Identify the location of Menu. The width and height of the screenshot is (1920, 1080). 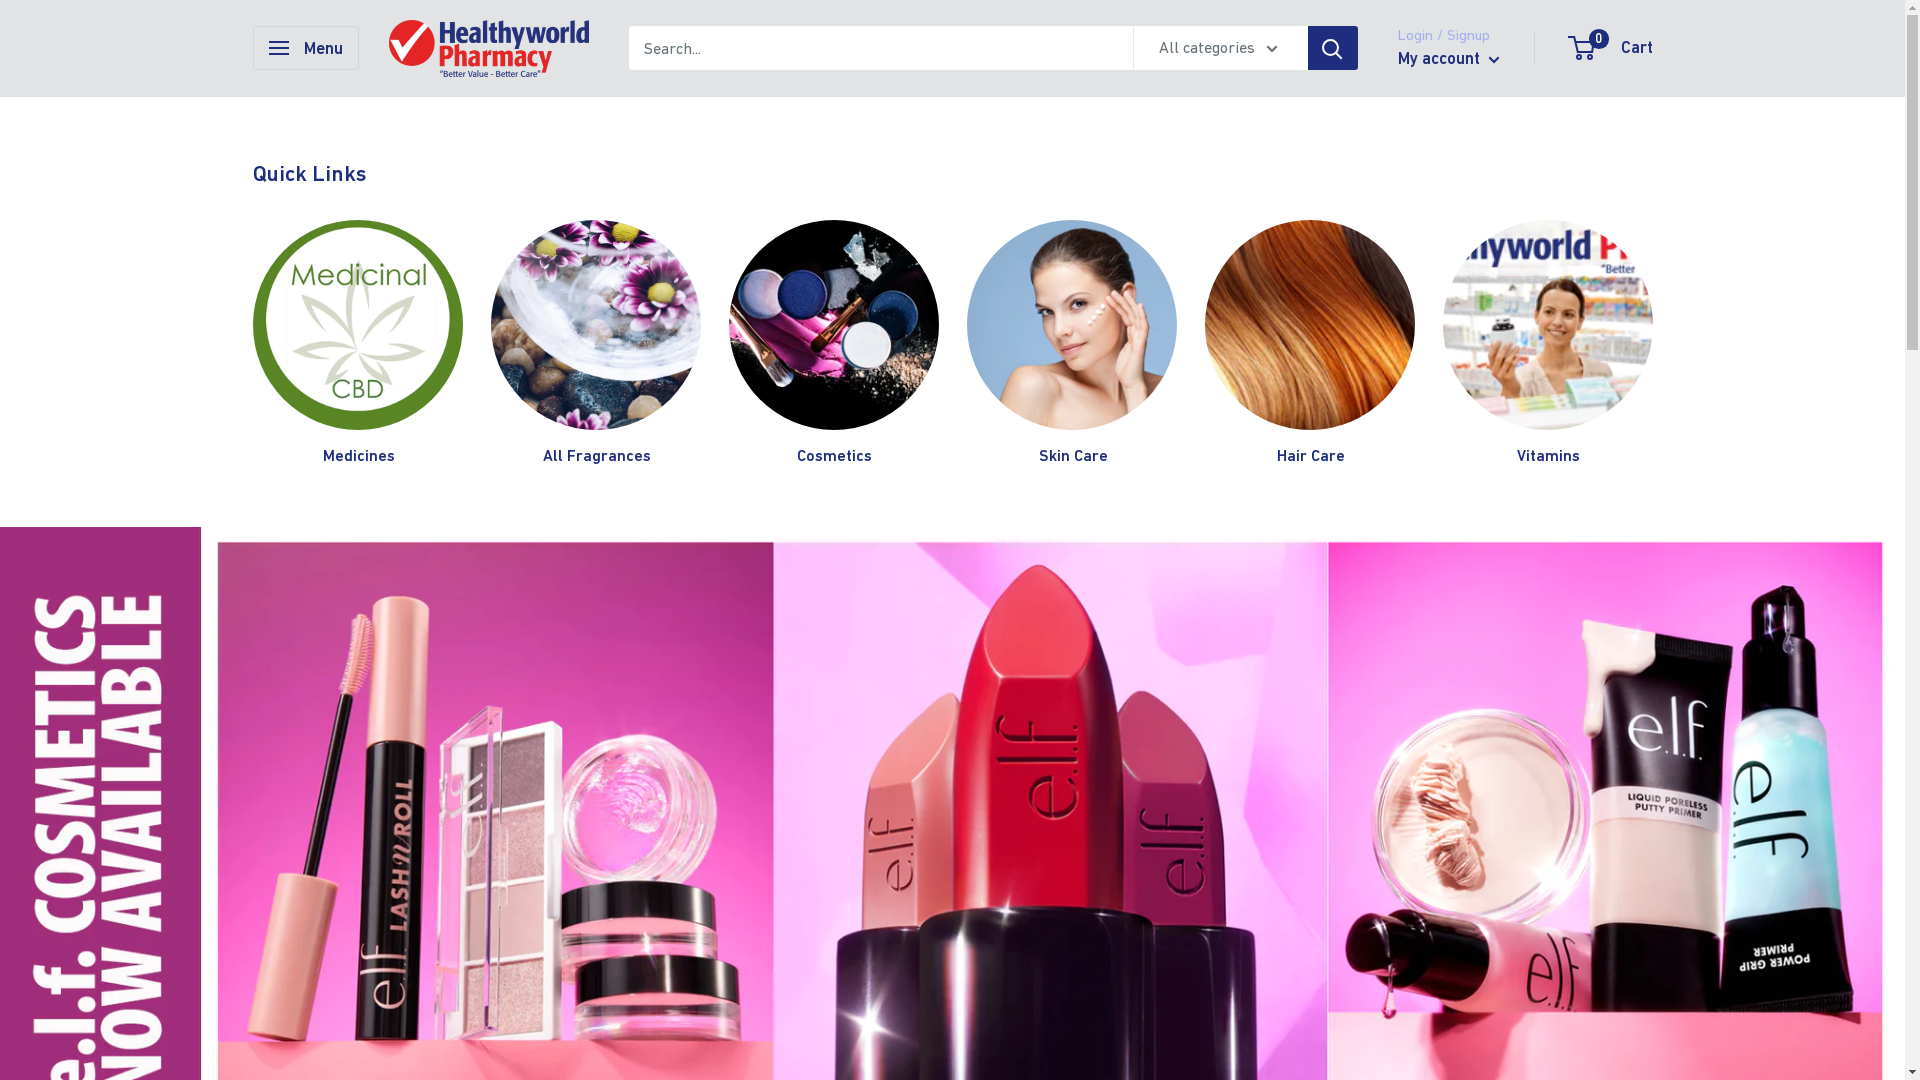
(305, 48).